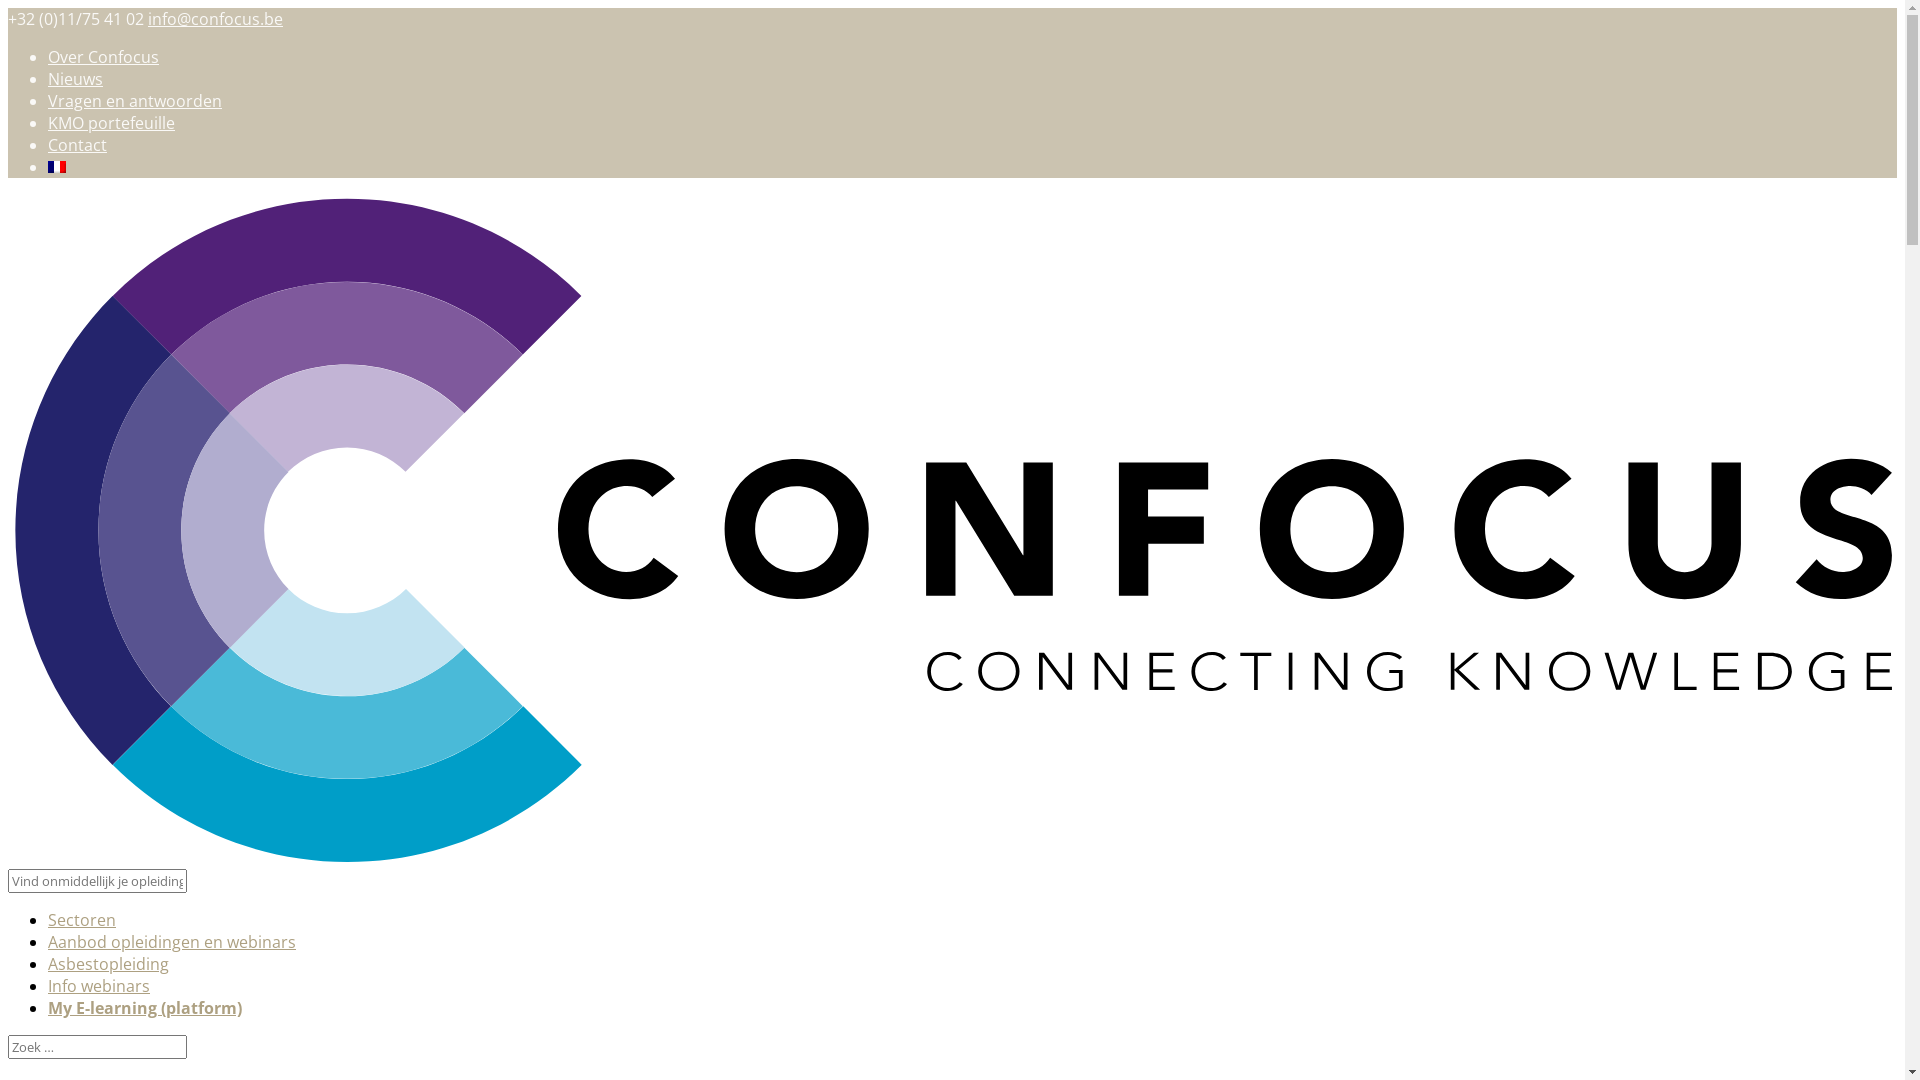 The height and width of the screenshot is (1080, 1920). What do you see at coordinates (172, 942) in the screenshot?
I see `Aanbod opleidingen en webinars` at bounding box center [172, 942].